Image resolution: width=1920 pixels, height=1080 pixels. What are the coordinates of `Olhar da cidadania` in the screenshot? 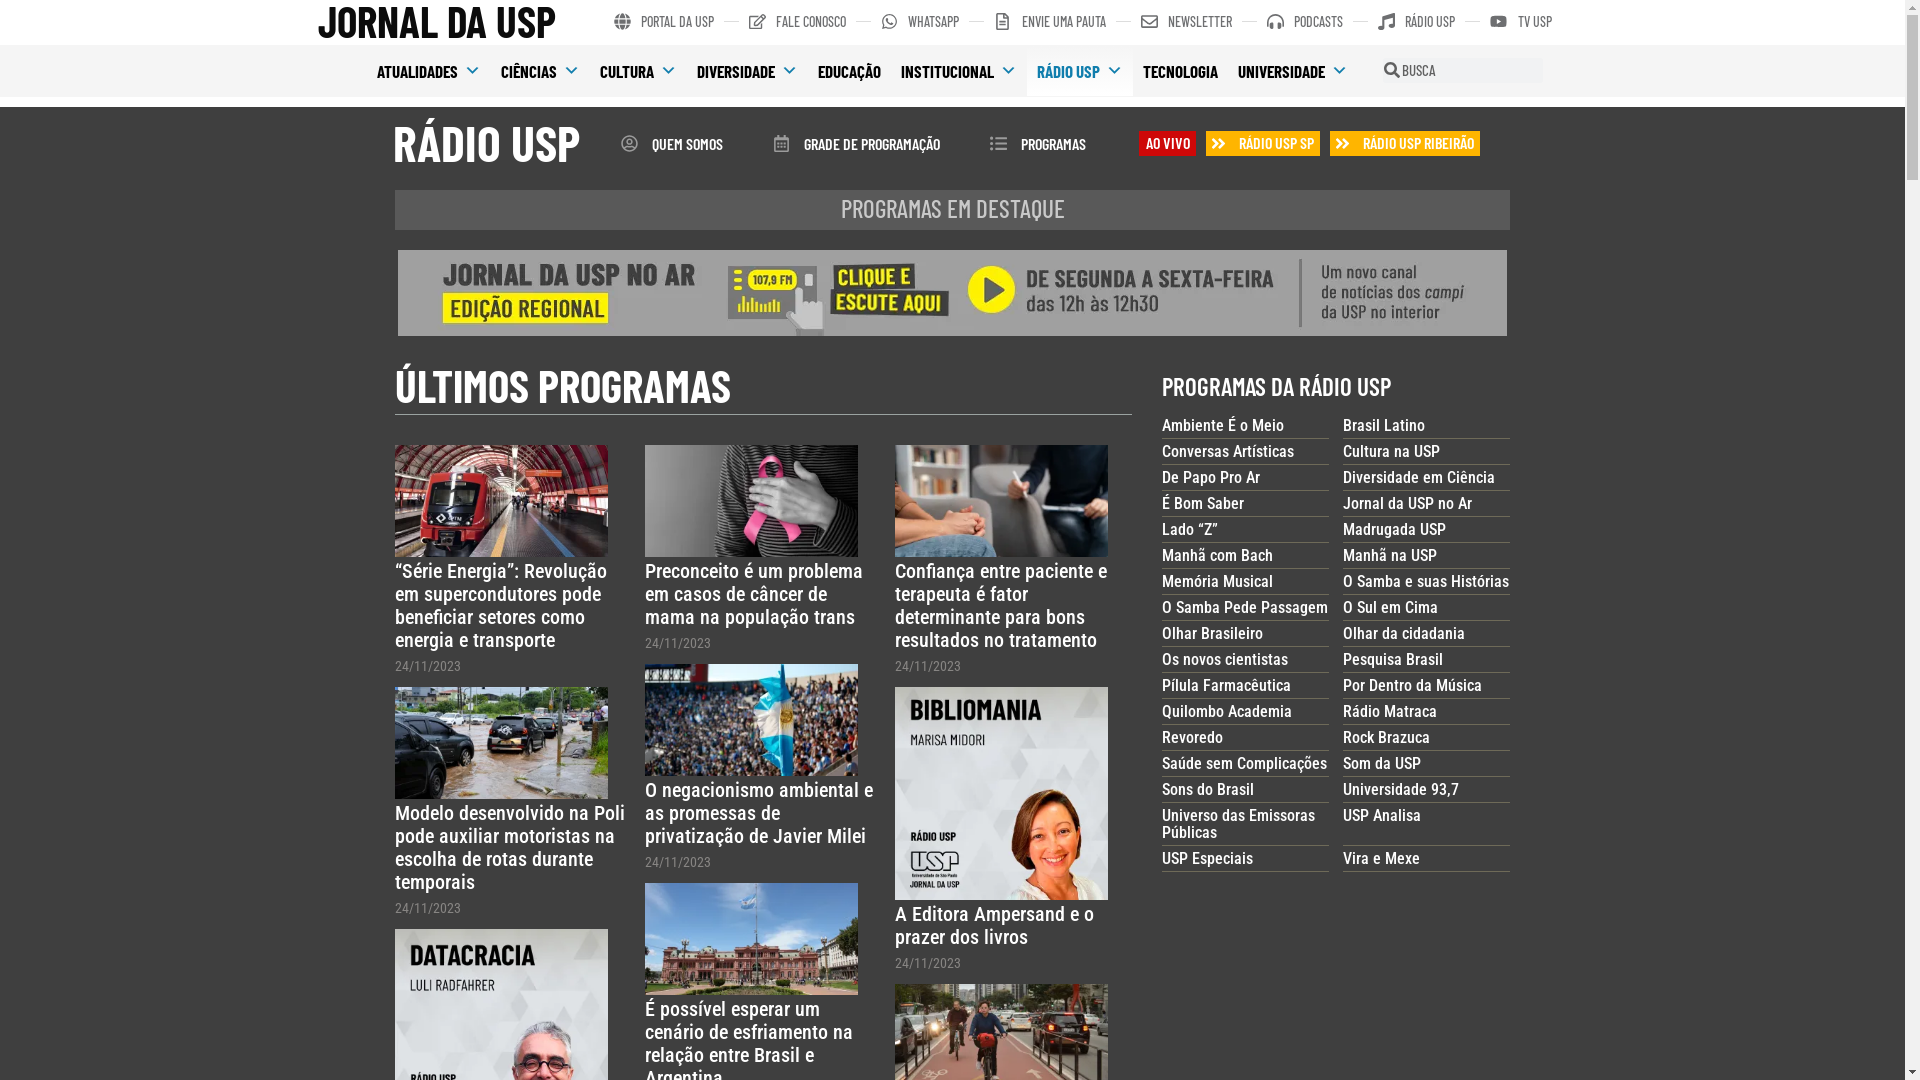 It's located at (1404, 633).